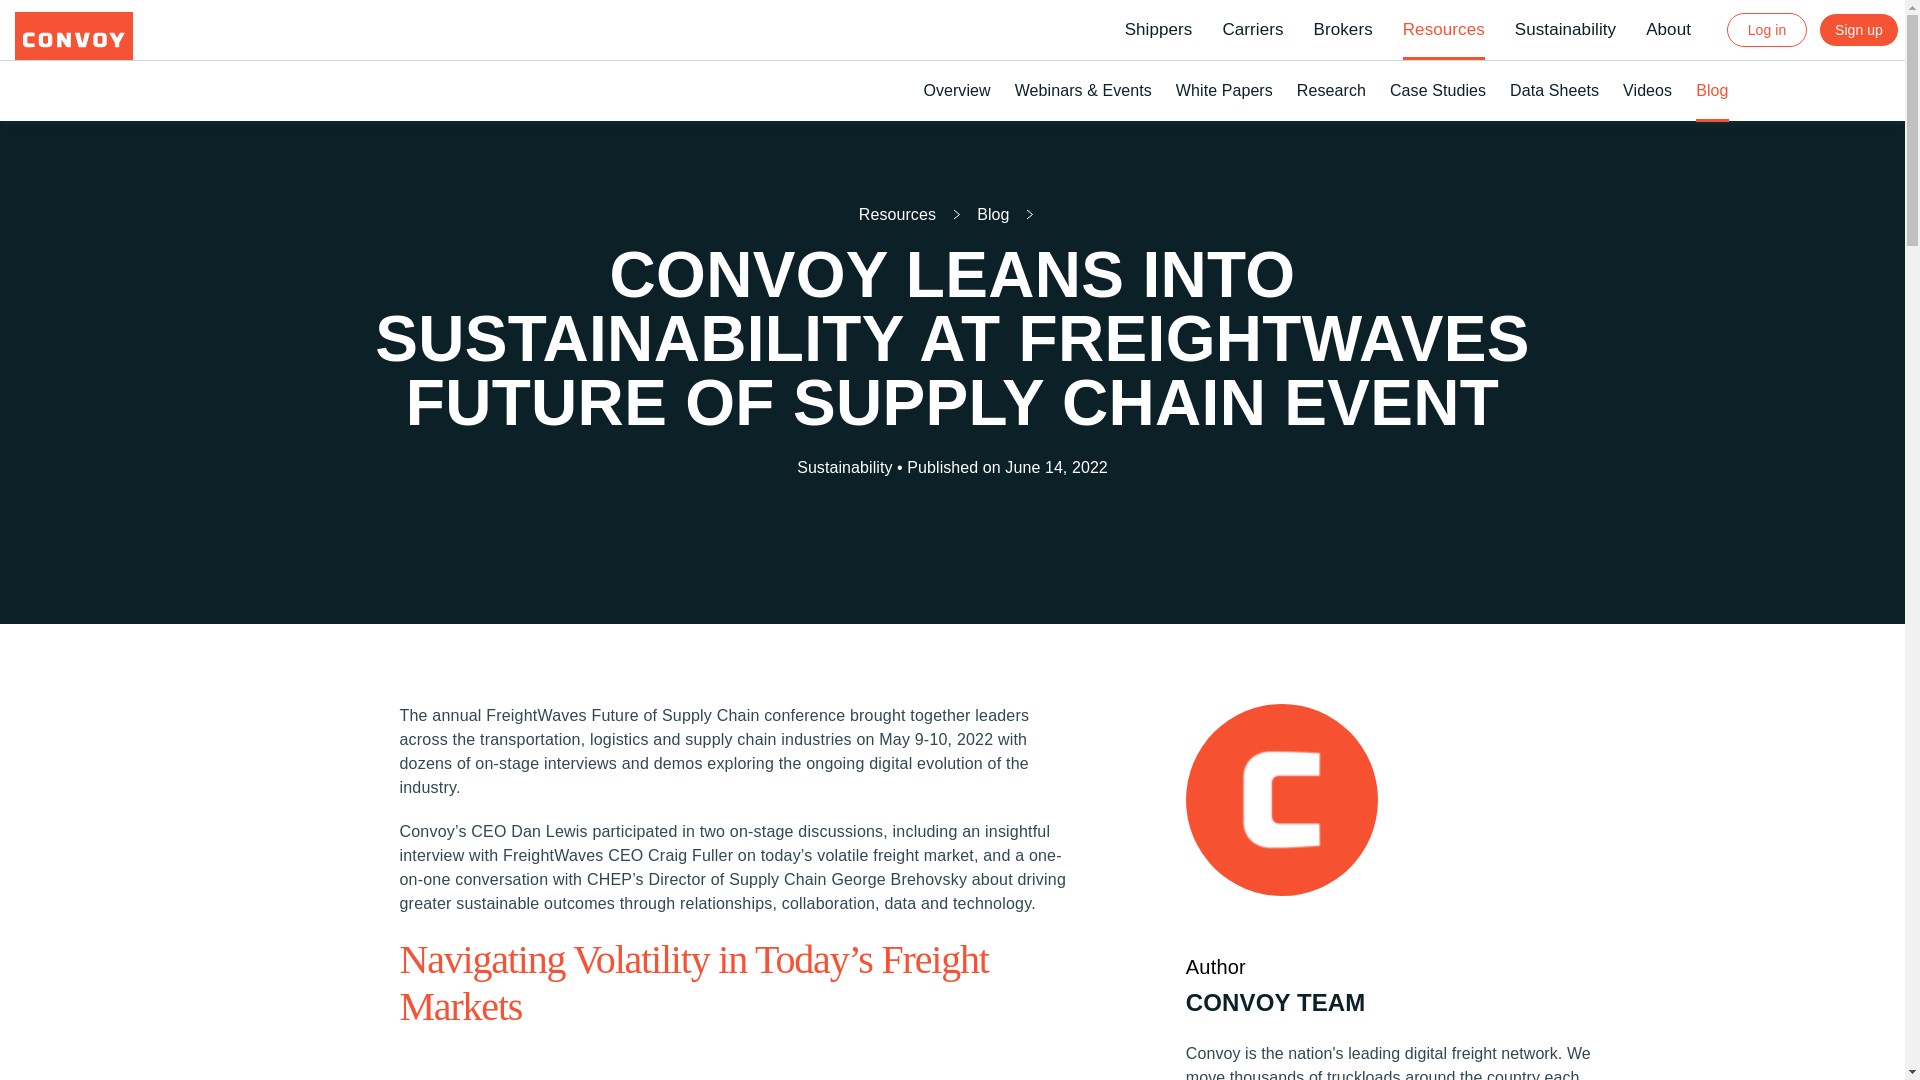 This screenshot has height=1080, width=1920. I want to click on White Papers, so click(1224, 90).